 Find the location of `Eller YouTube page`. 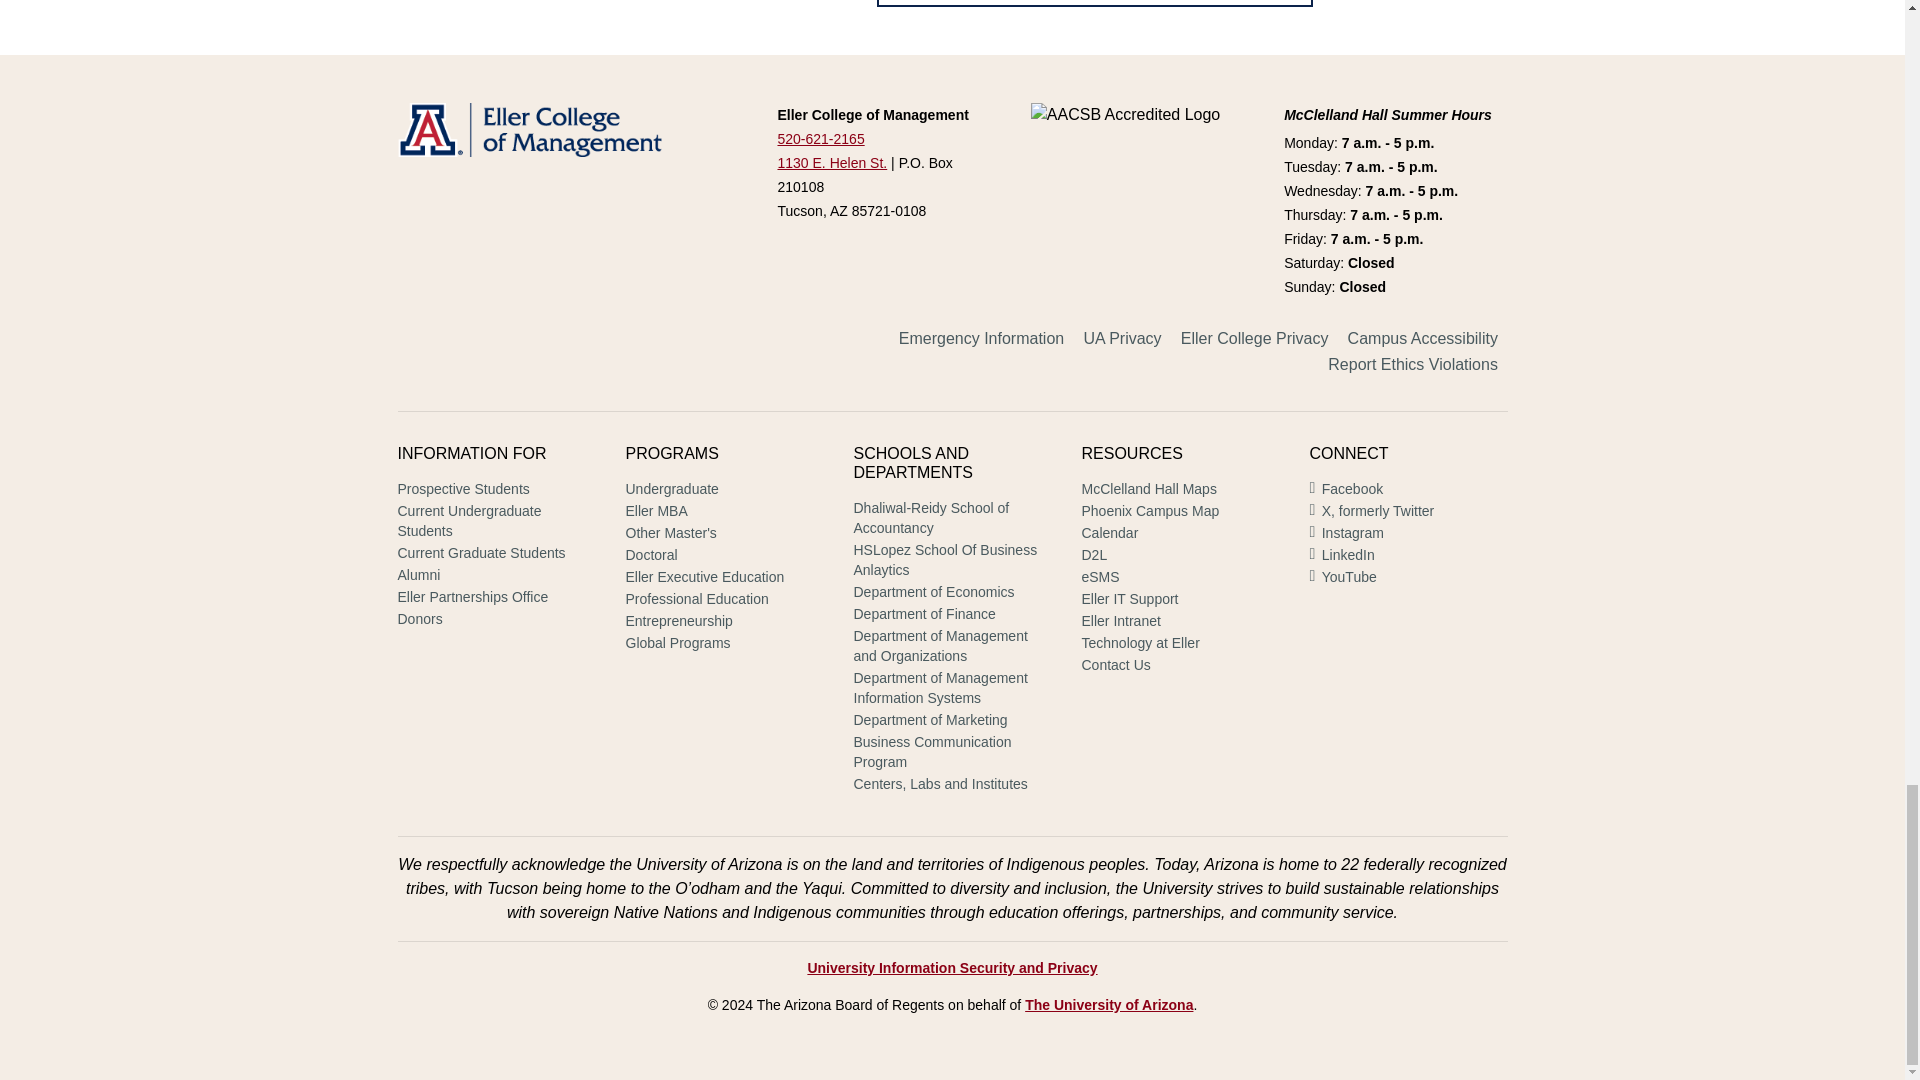

Eller YouTube page is located at coordinates (1342, 578).